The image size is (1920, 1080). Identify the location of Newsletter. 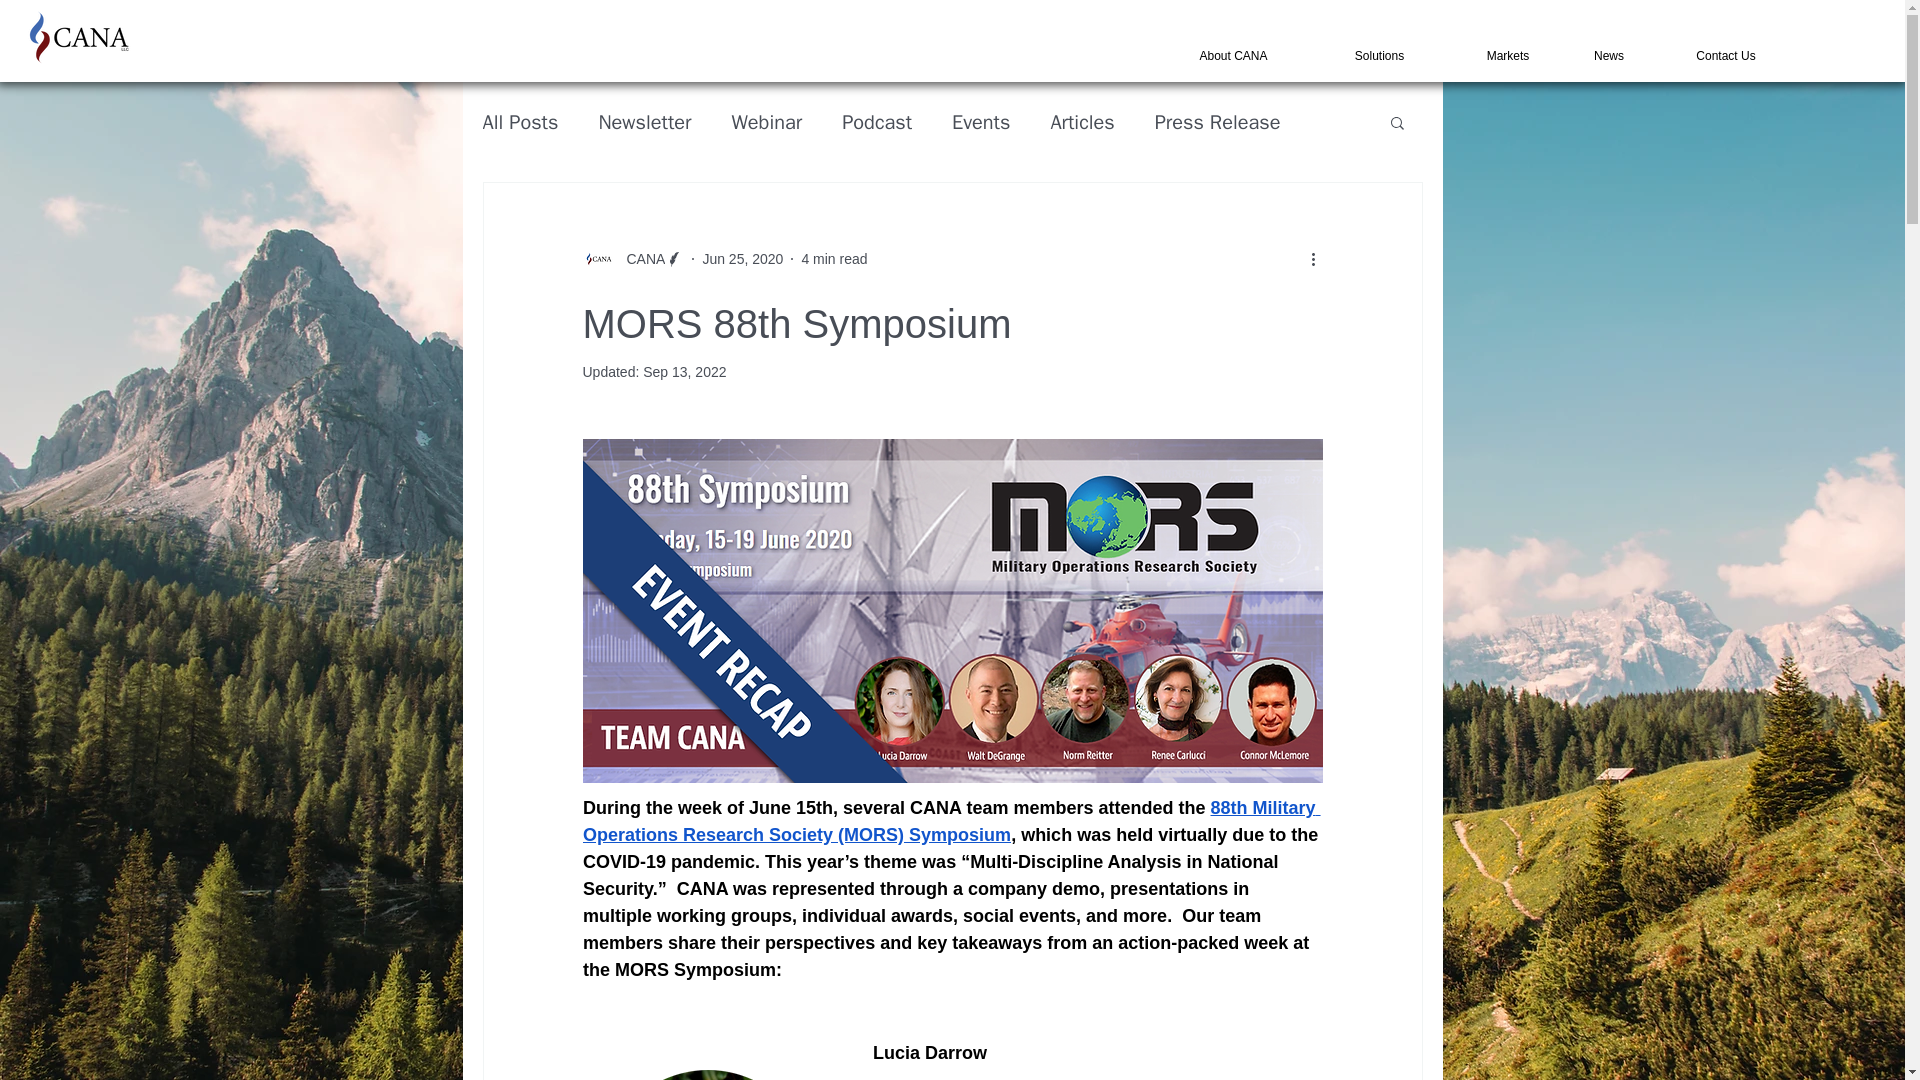
(644, 122).